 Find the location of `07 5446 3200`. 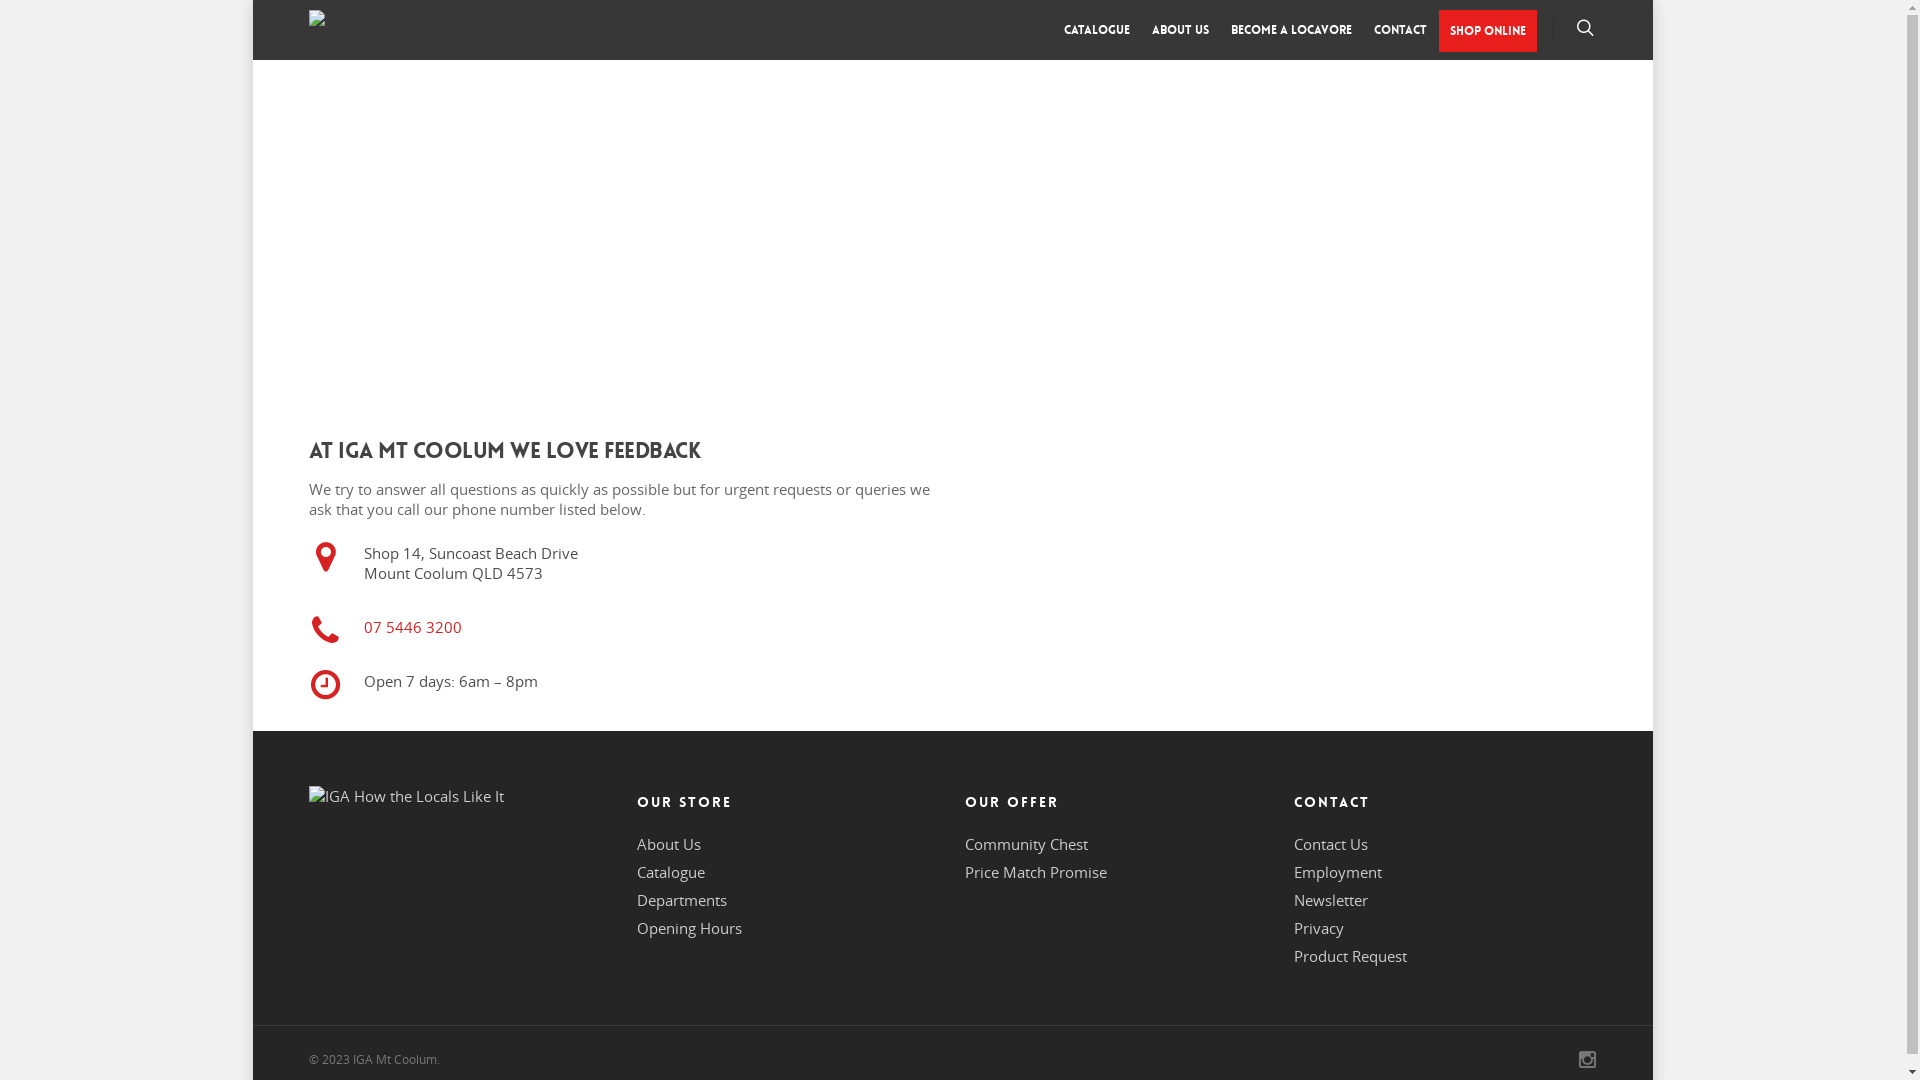

07 5446 3200 is located at coordinates (413, 627).